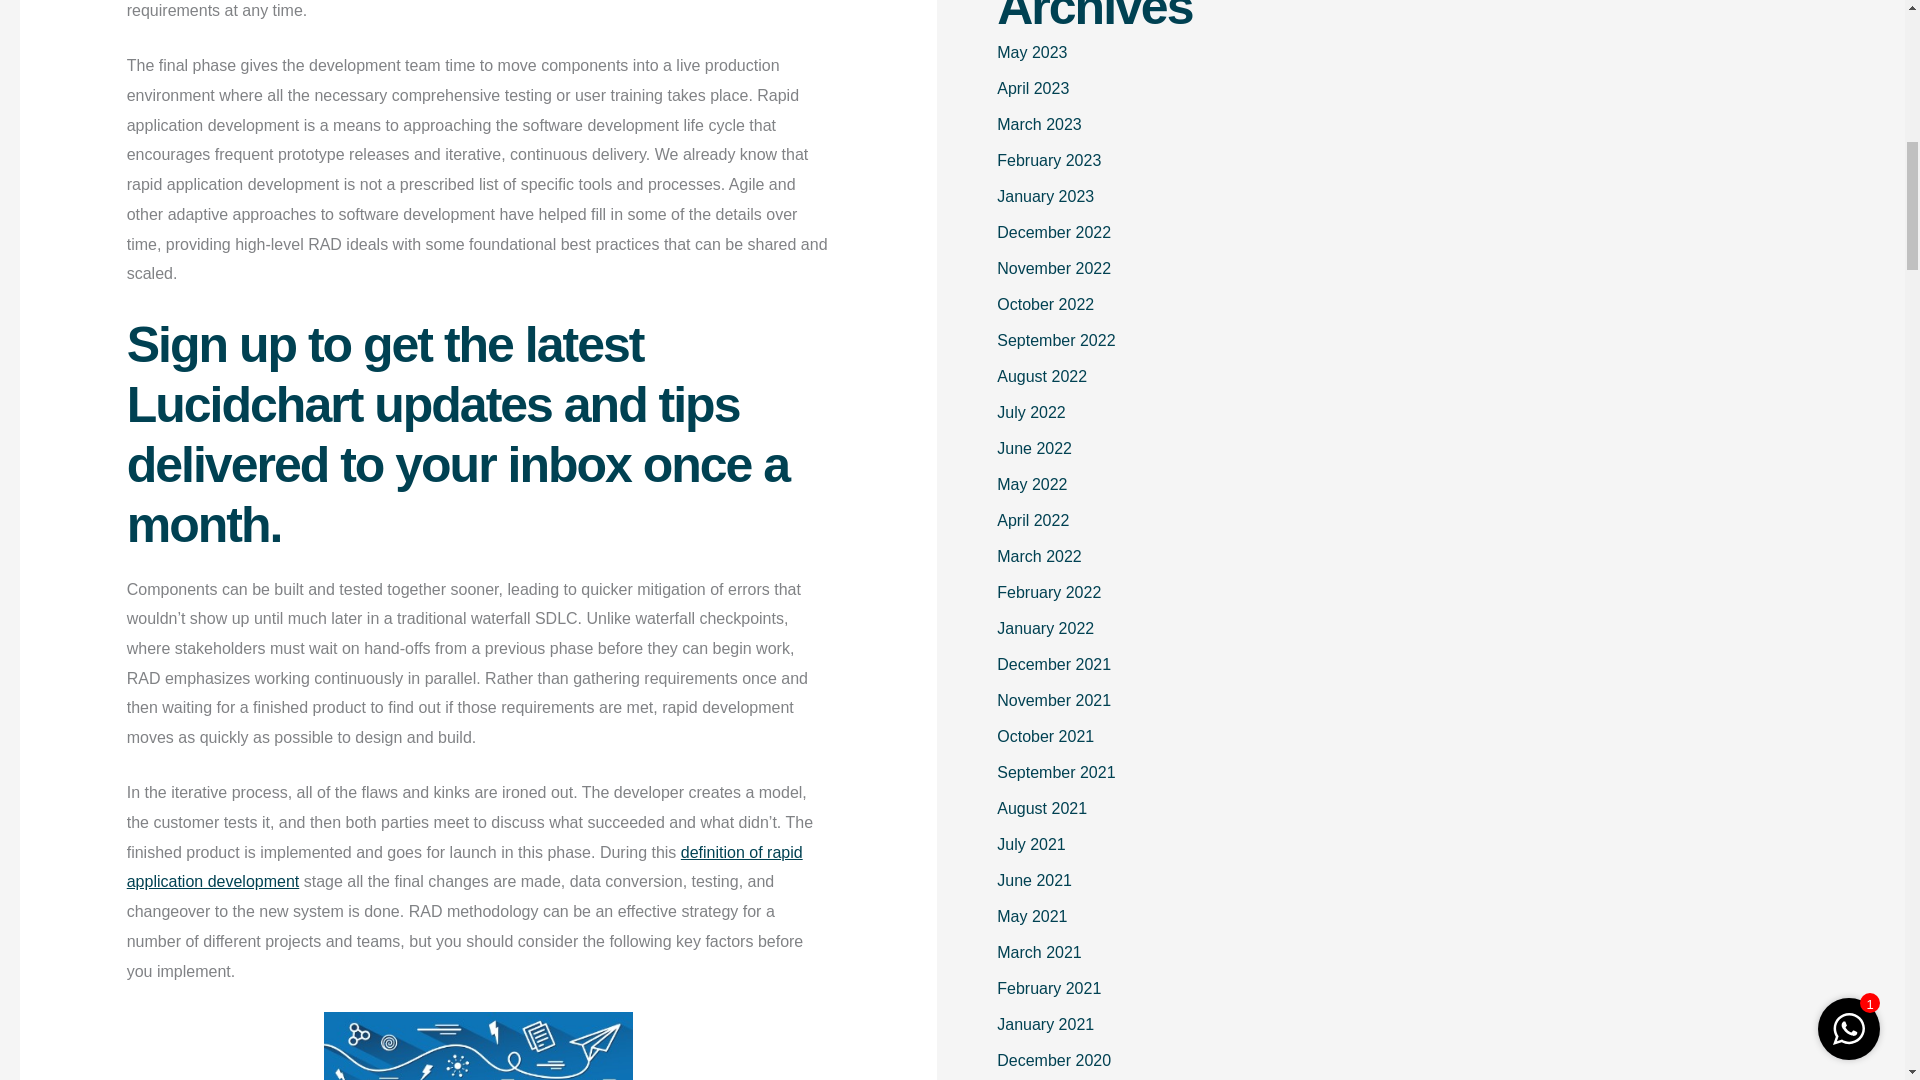 The width and height of the screenshot is (1920, 1080). What do you see at coordinates (1054, 232) in the screenshot?
I see `December 2022` at bounding box center [1054, 232].